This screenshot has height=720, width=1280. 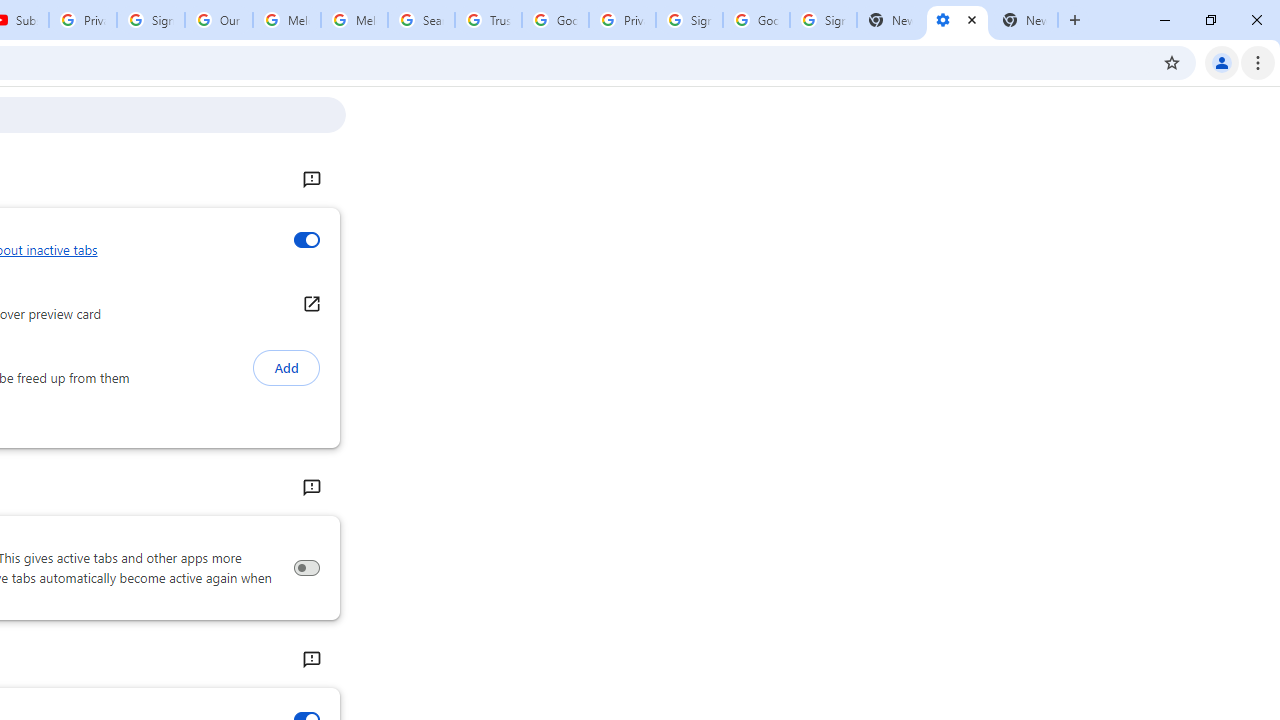 What do you see at coordinates (310, 660) in the screenshot?
I see `Speed` at bounding box center [310, 660].